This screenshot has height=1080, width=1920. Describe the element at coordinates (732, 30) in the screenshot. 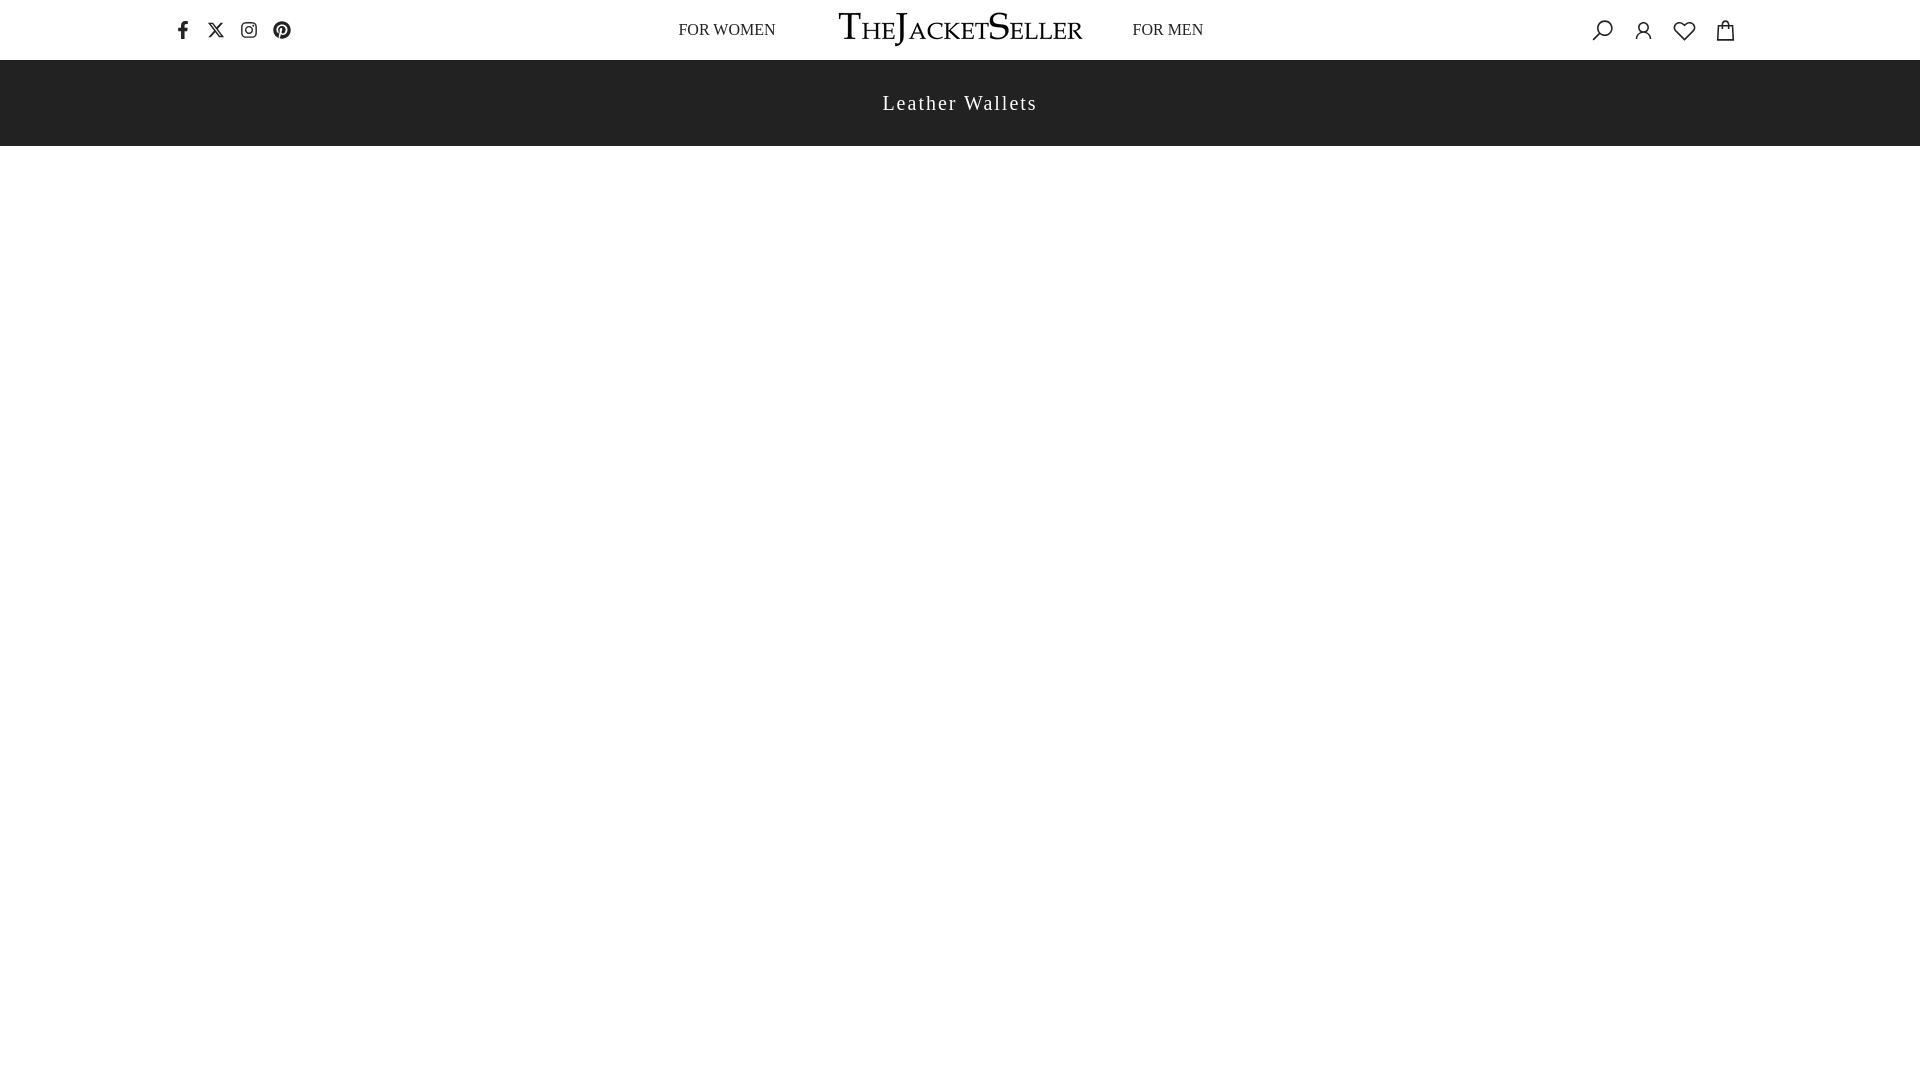

I see `FOR WOMEN` at that location.